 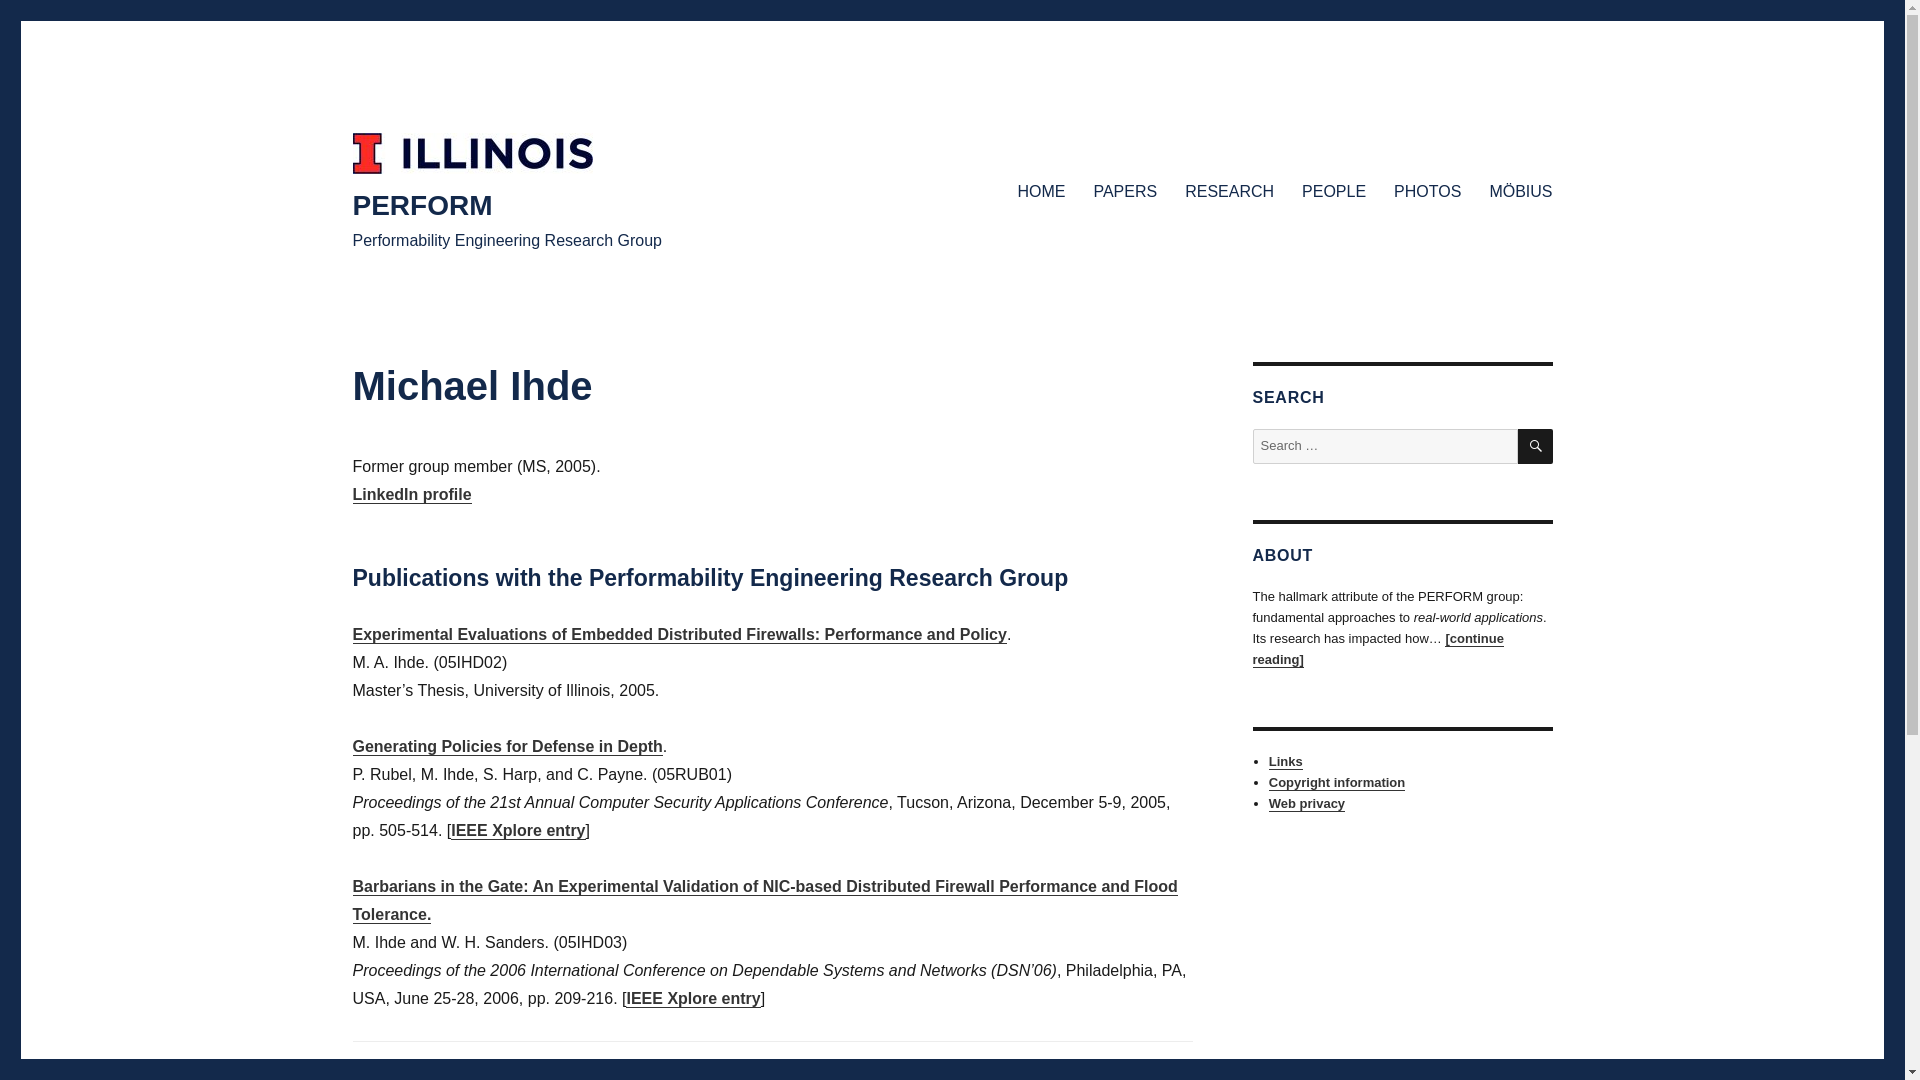 I want to click on Links, so click(x=1286, y=760).